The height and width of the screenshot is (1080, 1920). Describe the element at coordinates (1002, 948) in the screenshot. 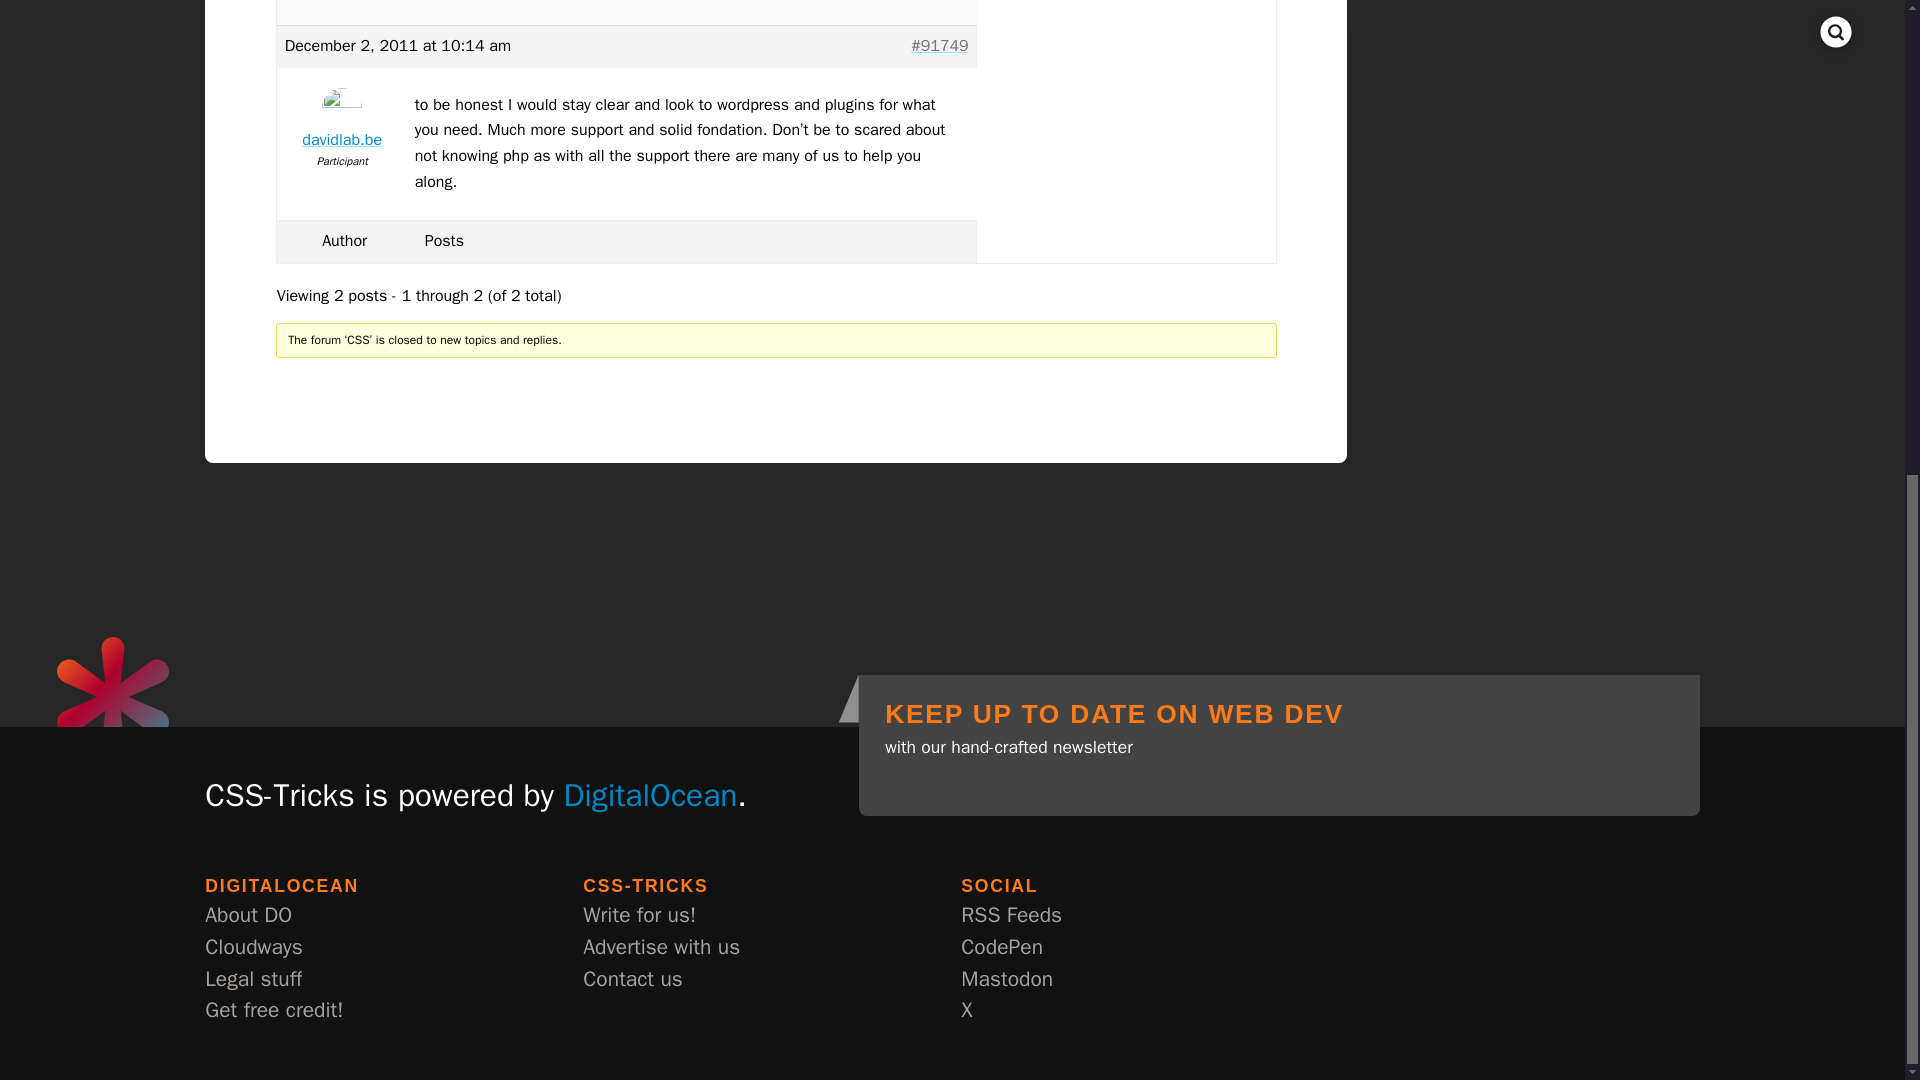

I see `CodePen` at that location.